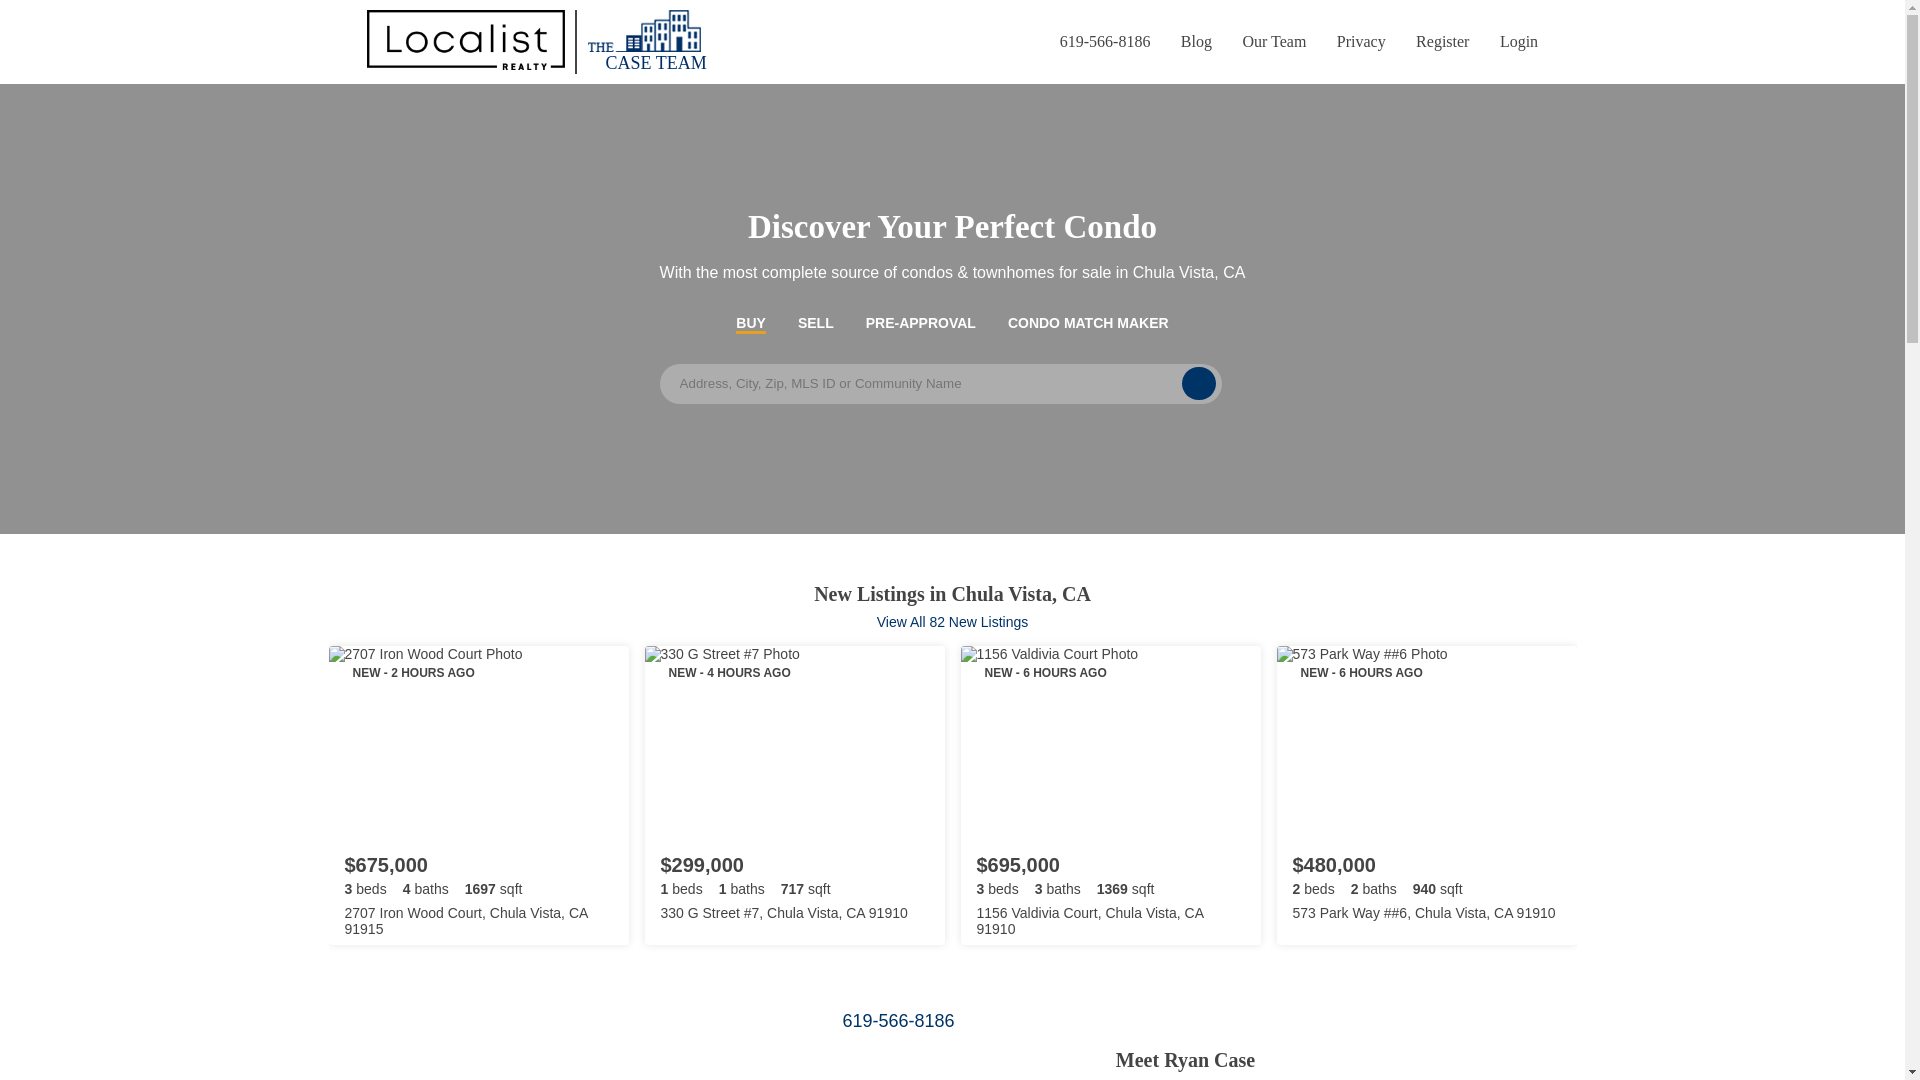 The width and height of the screenshot is (1920, 1080). Describe the element at coordinates (536, 42) in the screenshot. I see `CASE TEAM` at that location.